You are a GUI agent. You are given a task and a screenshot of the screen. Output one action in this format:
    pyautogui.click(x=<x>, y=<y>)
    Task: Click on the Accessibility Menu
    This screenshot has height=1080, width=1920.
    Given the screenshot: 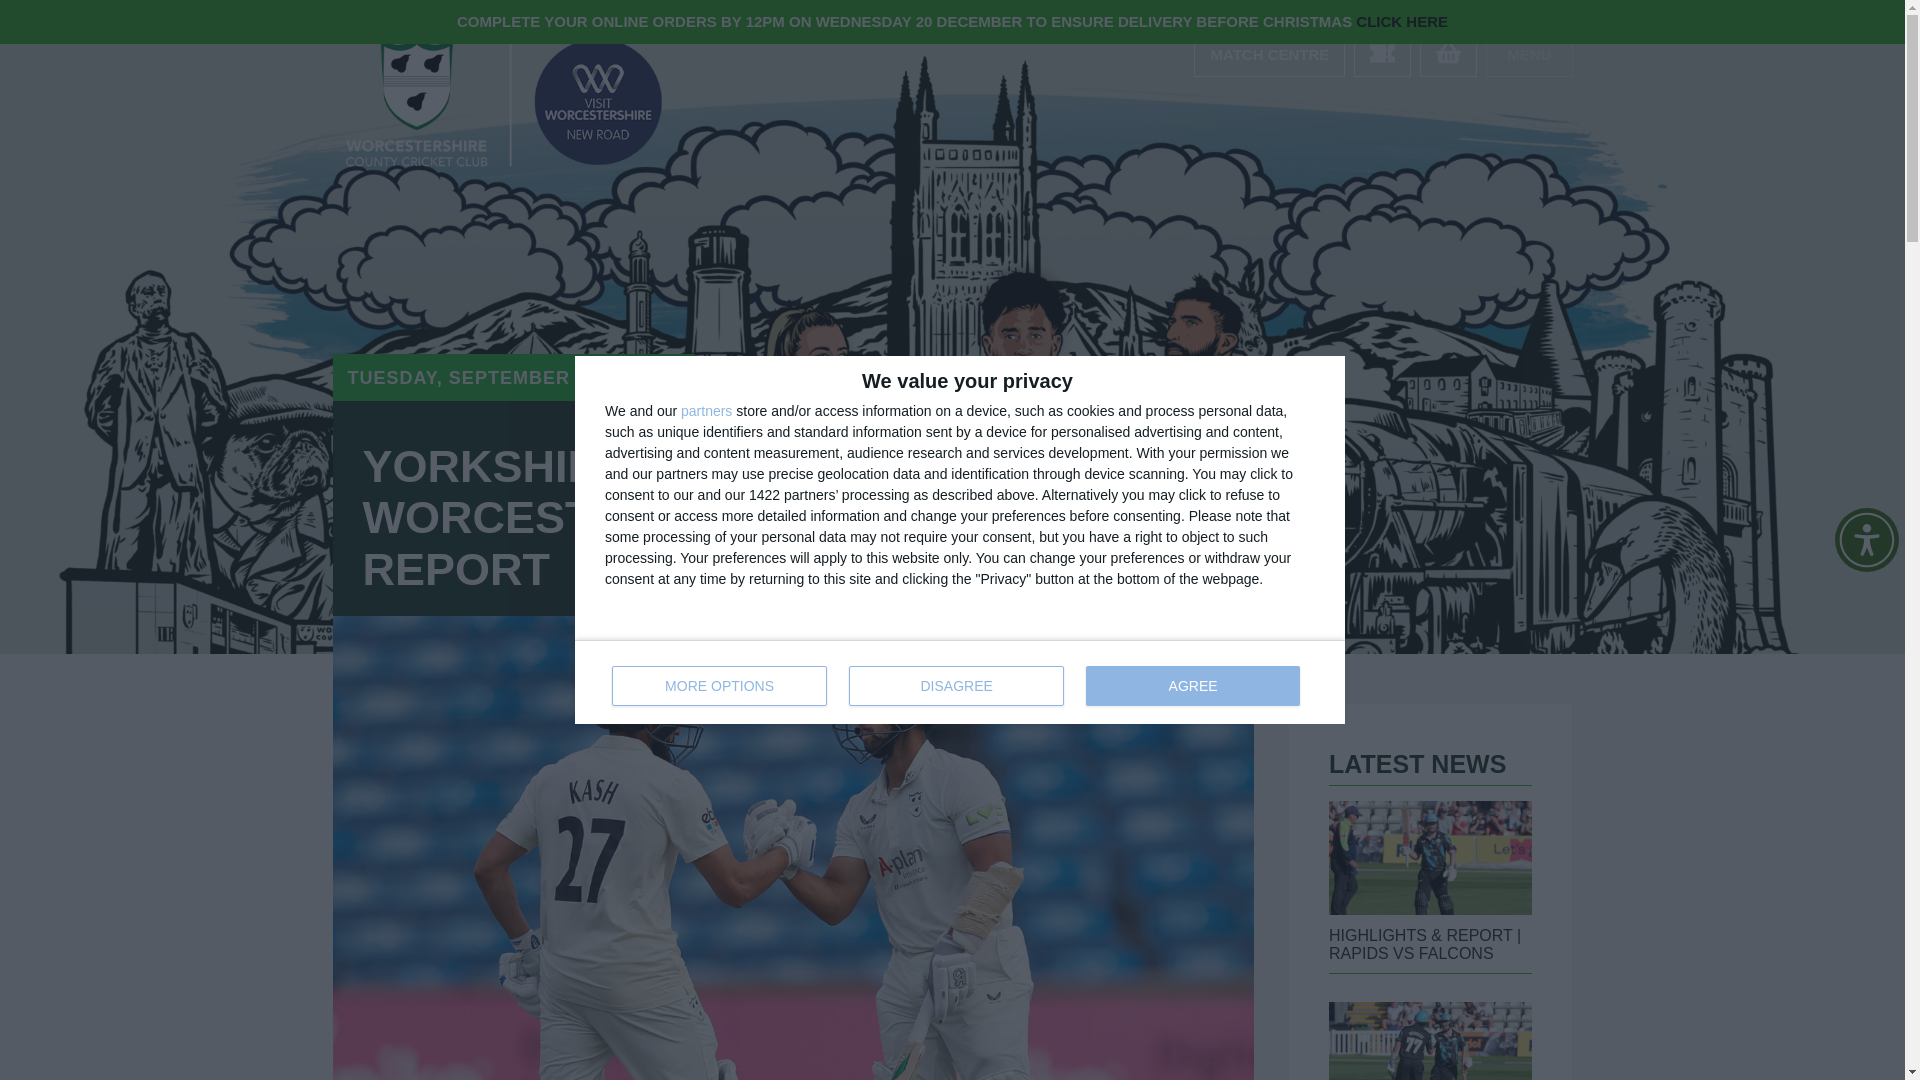 What is the action you would take?
    pyautogui.click(x=1866, y=540)
    